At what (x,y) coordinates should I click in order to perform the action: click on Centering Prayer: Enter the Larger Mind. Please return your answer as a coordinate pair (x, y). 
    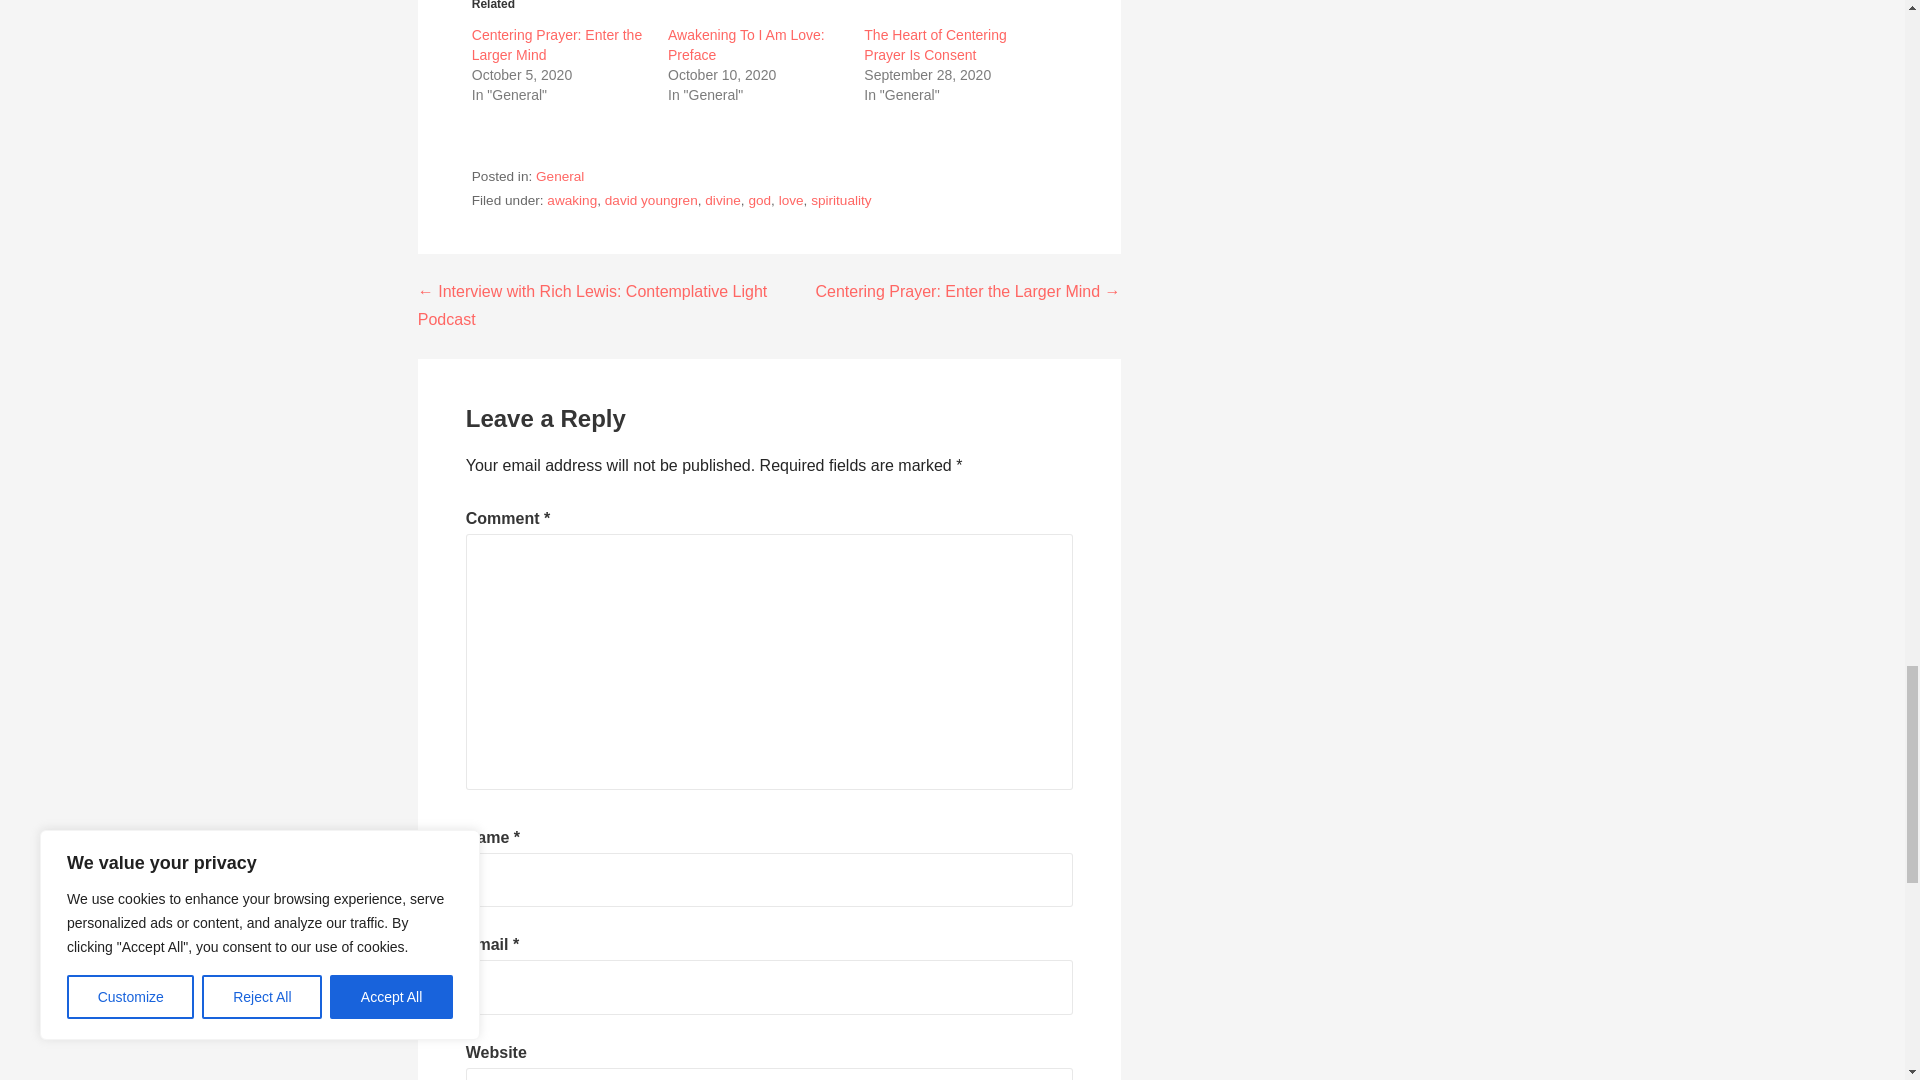
    Looking at the image, I should click on (556, 44).